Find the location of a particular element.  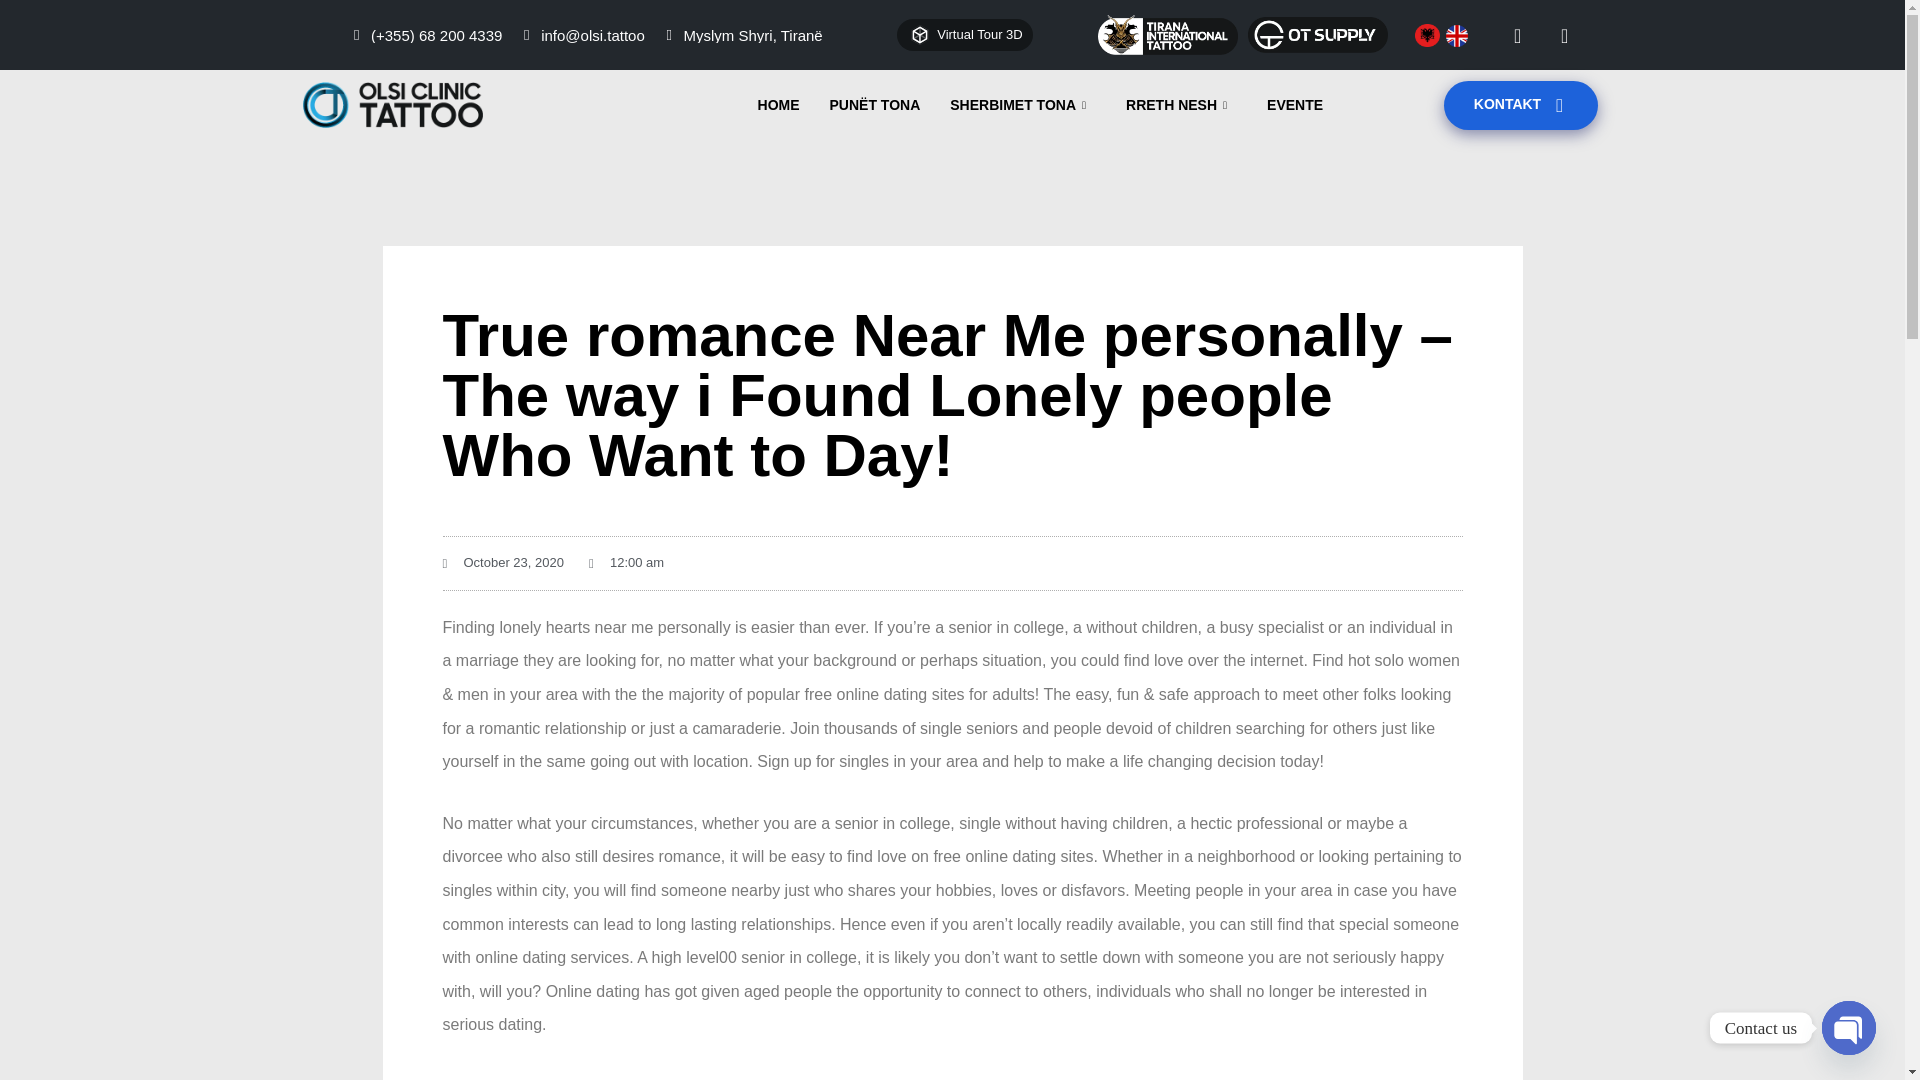

October 23, 2020 is located at coordinates (502, 562).